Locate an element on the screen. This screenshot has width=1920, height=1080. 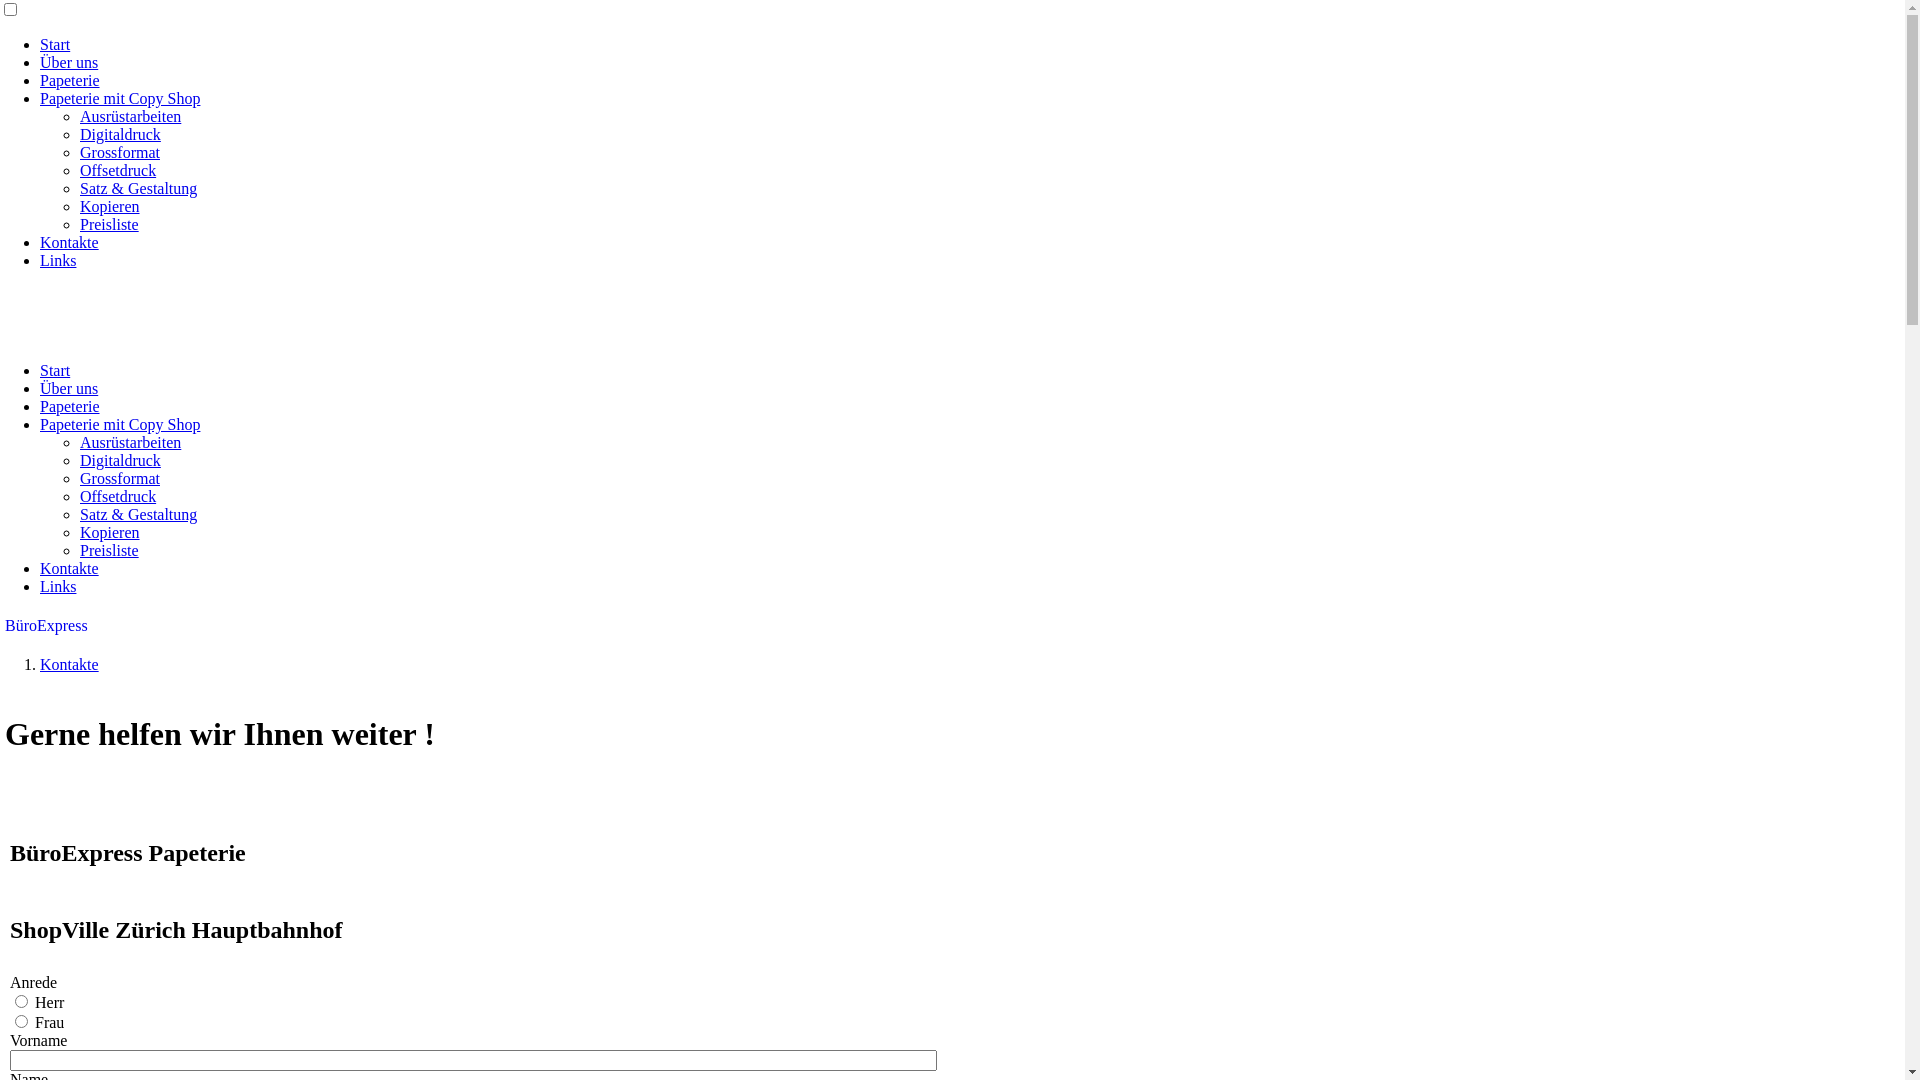
Kontakte is located at coordinates (70, 242).